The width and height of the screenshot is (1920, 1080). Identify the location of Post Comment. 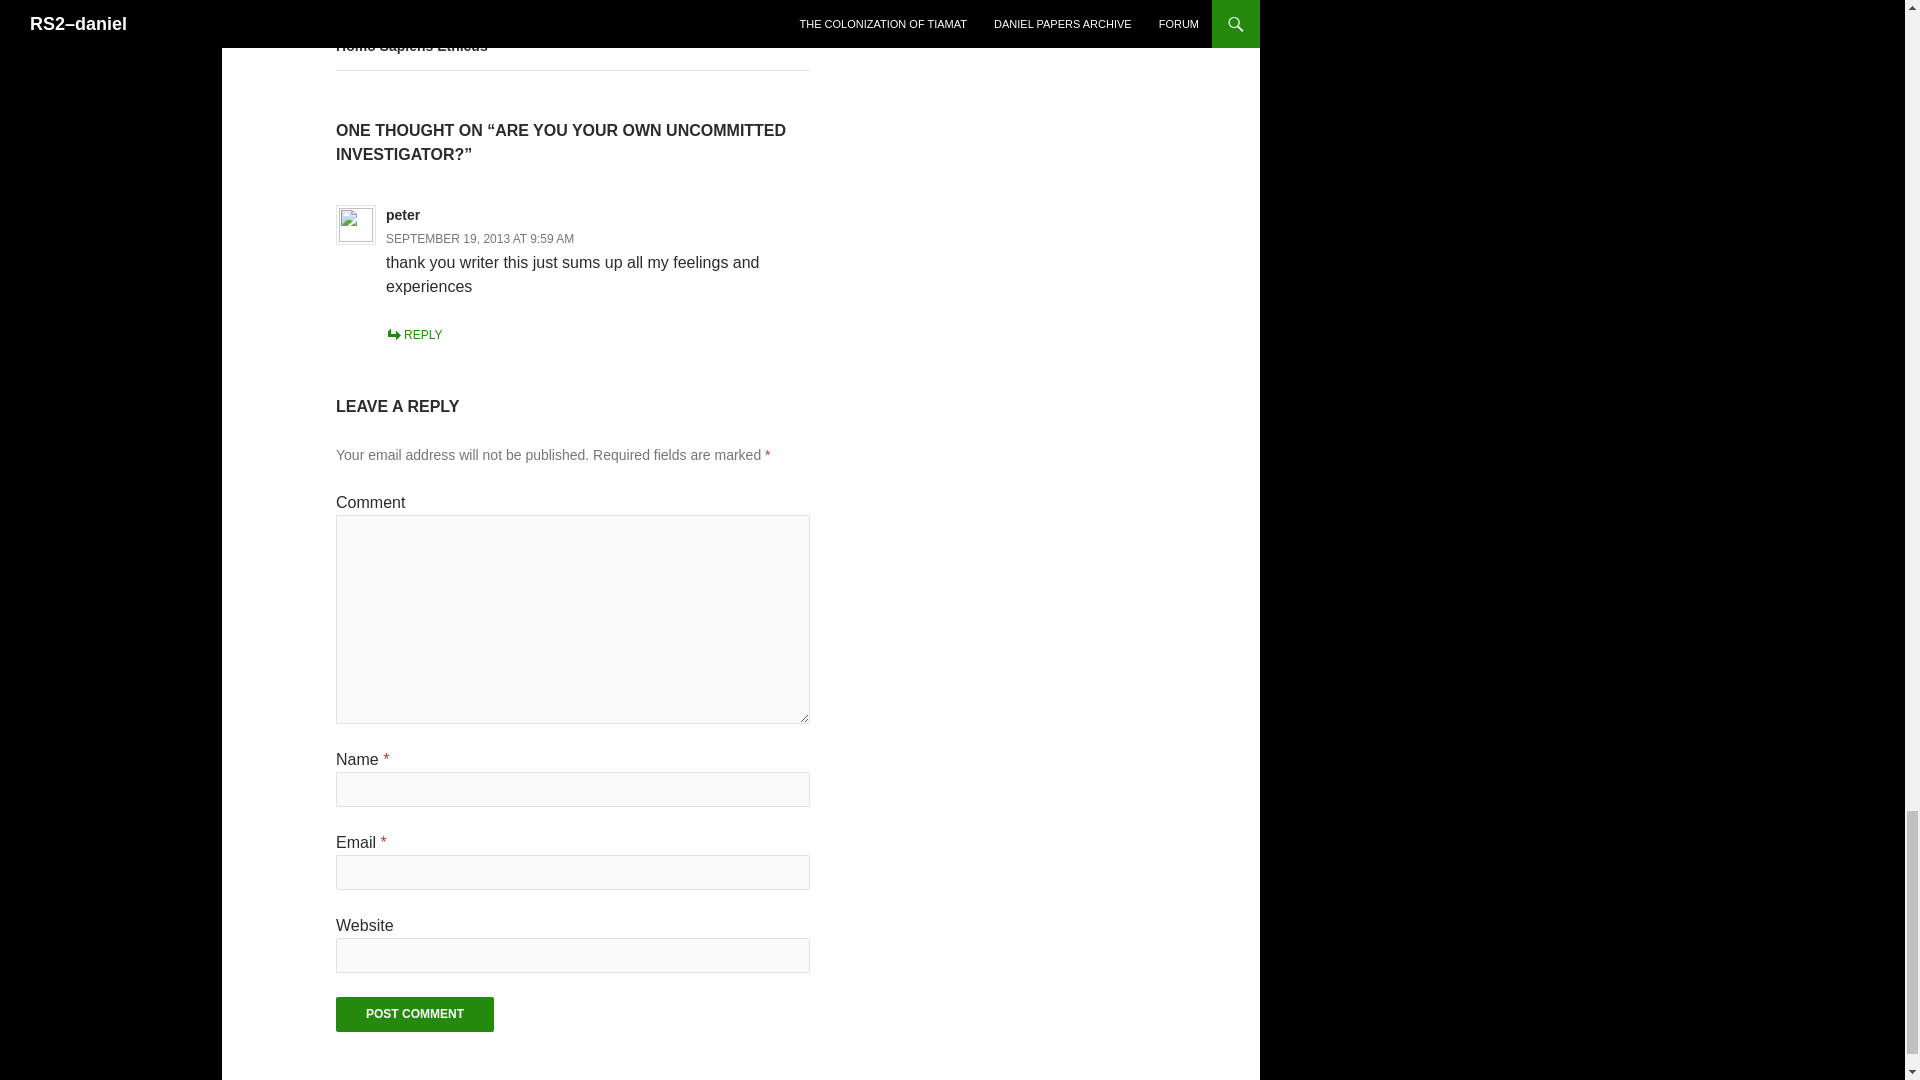
(573, 36).